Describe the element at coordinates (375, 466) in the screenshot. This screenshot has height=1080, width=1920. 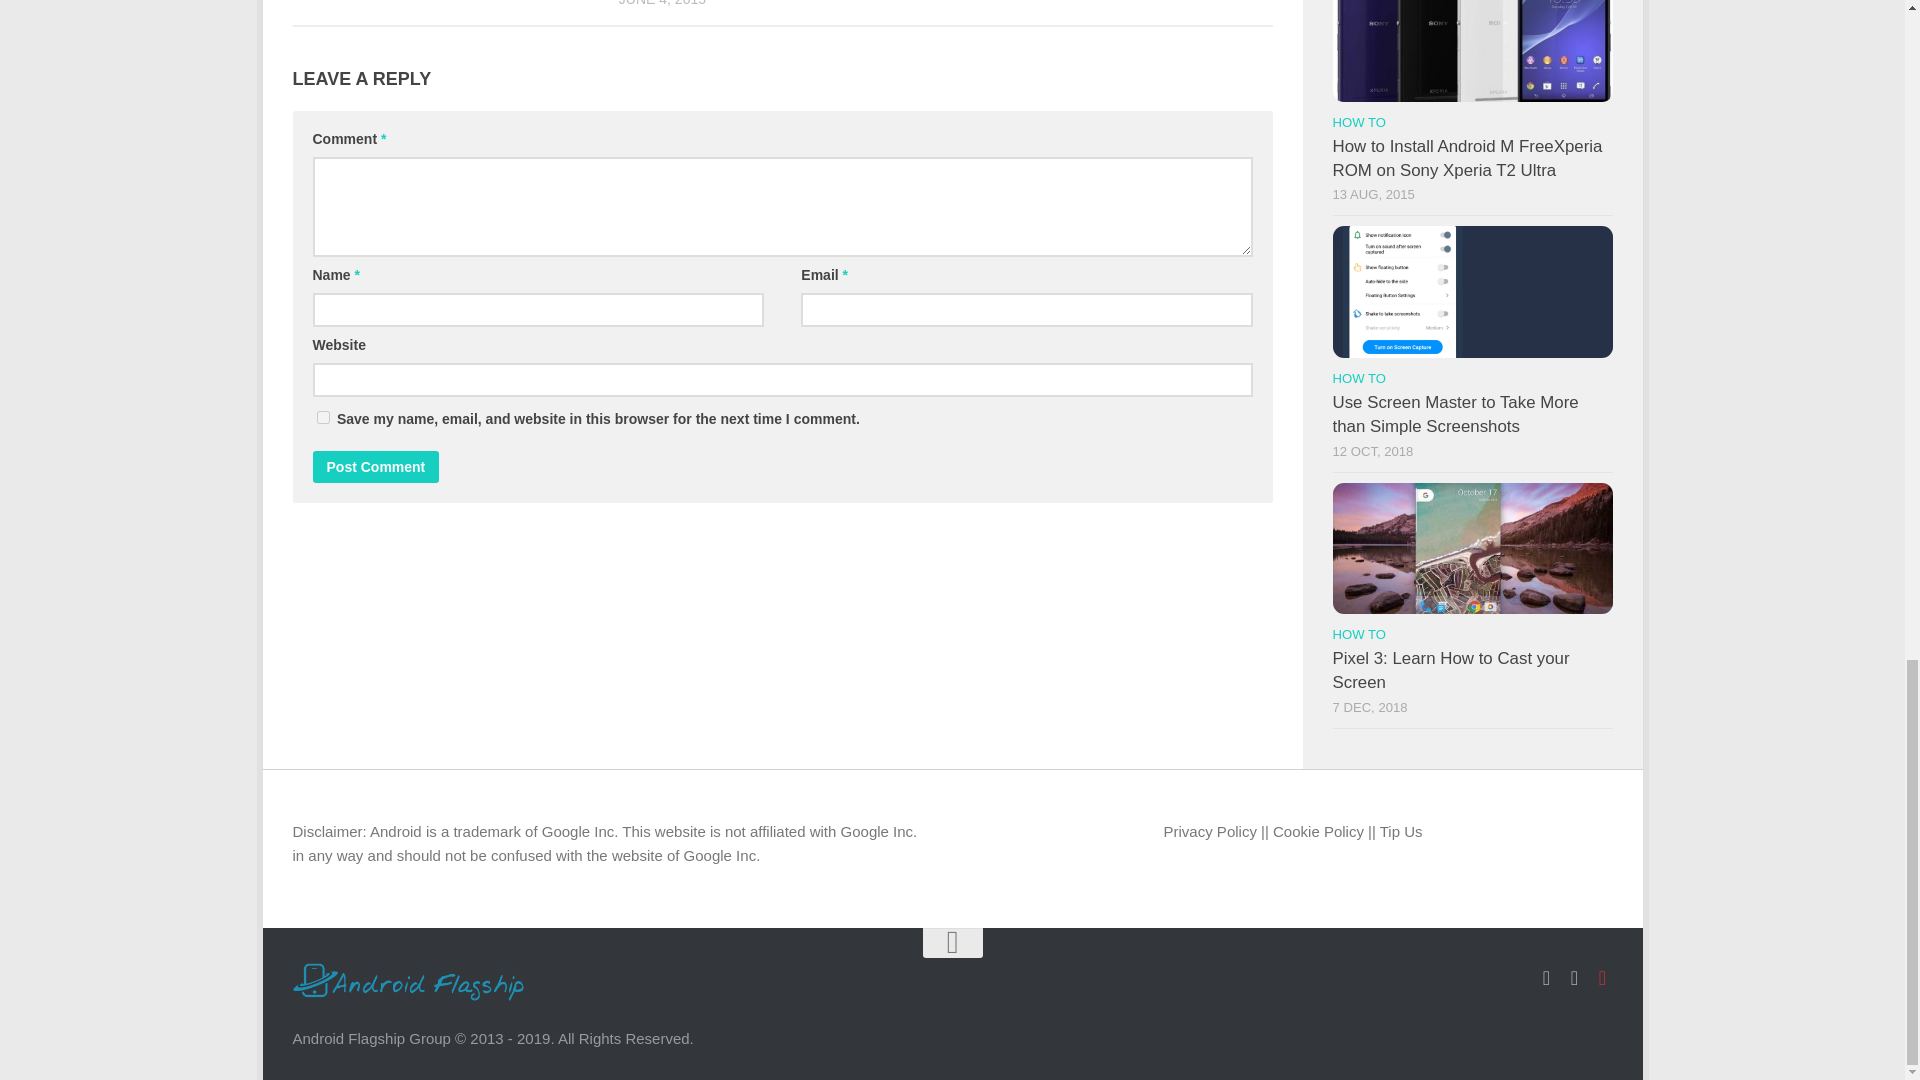
I see `Post Comment` at that location.